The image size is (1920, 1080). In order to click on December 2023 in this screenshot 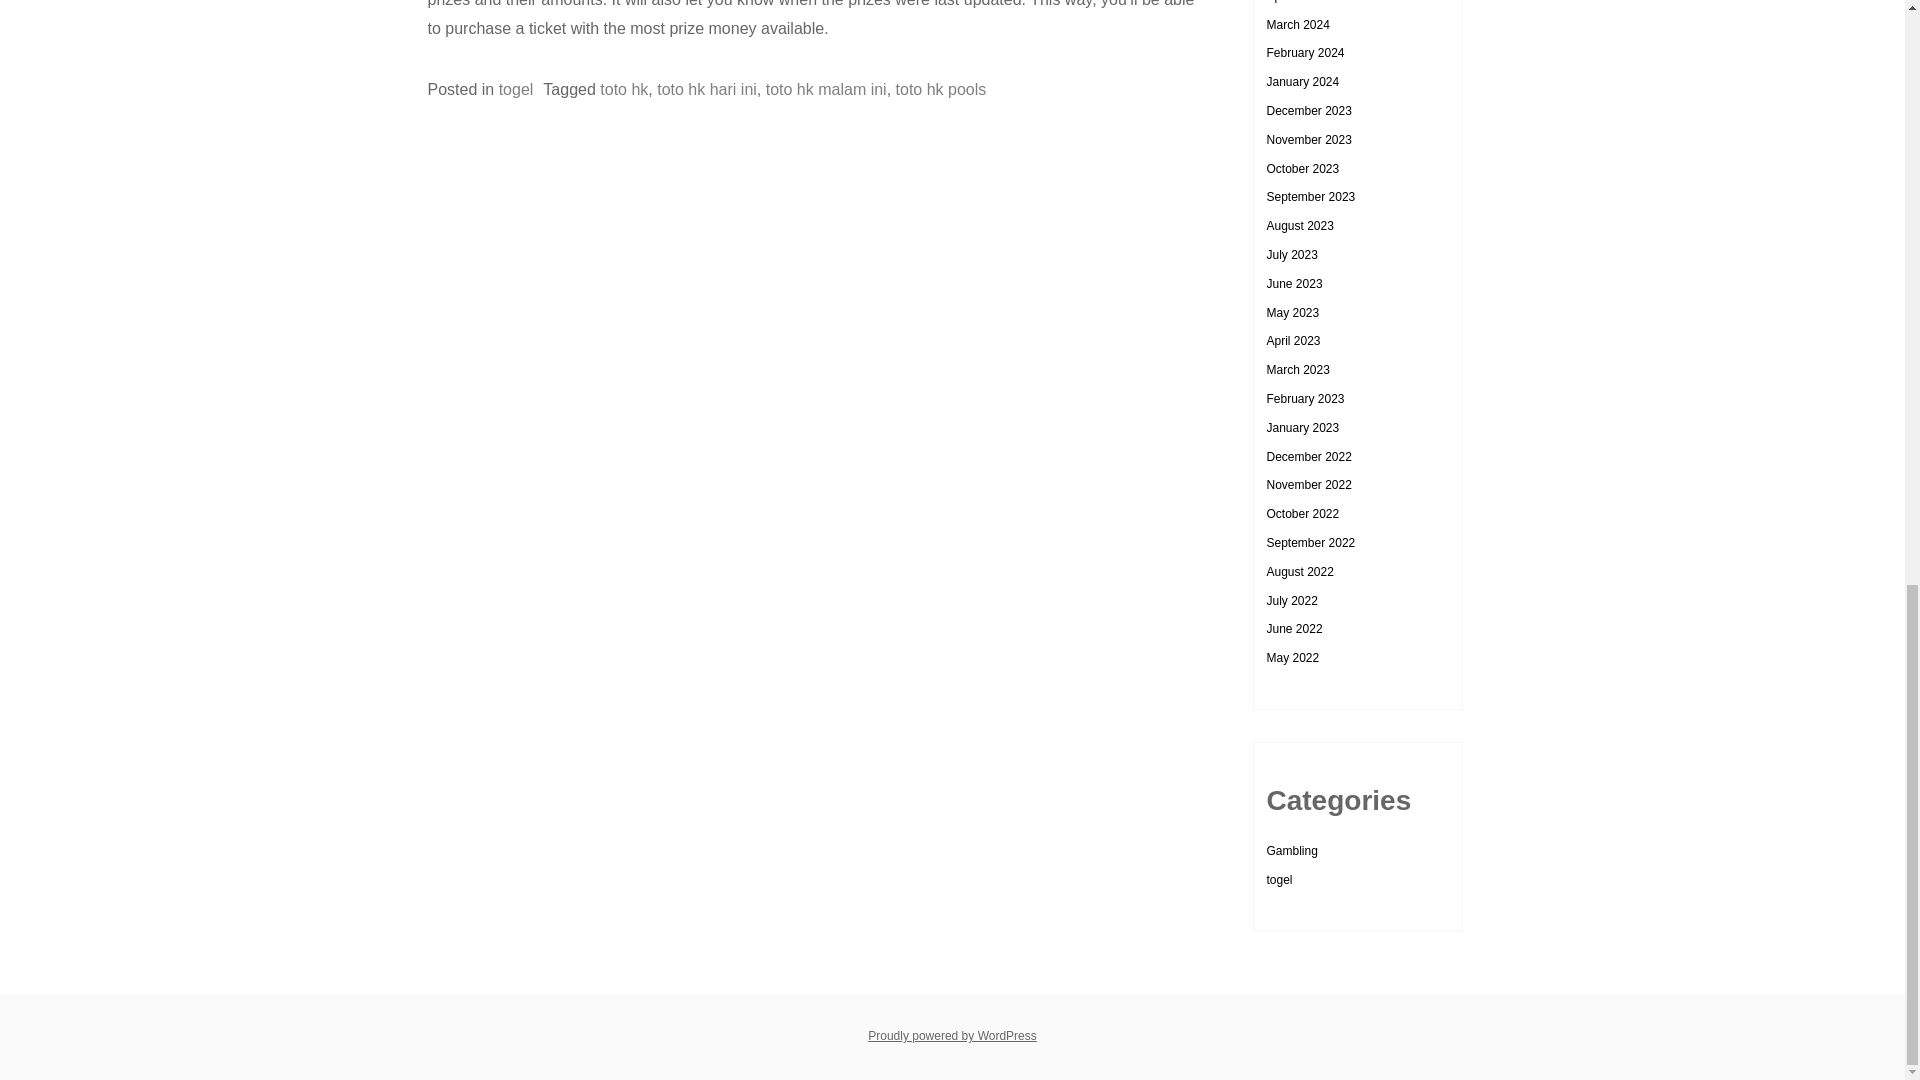, I will do `click(1308, 110)`.